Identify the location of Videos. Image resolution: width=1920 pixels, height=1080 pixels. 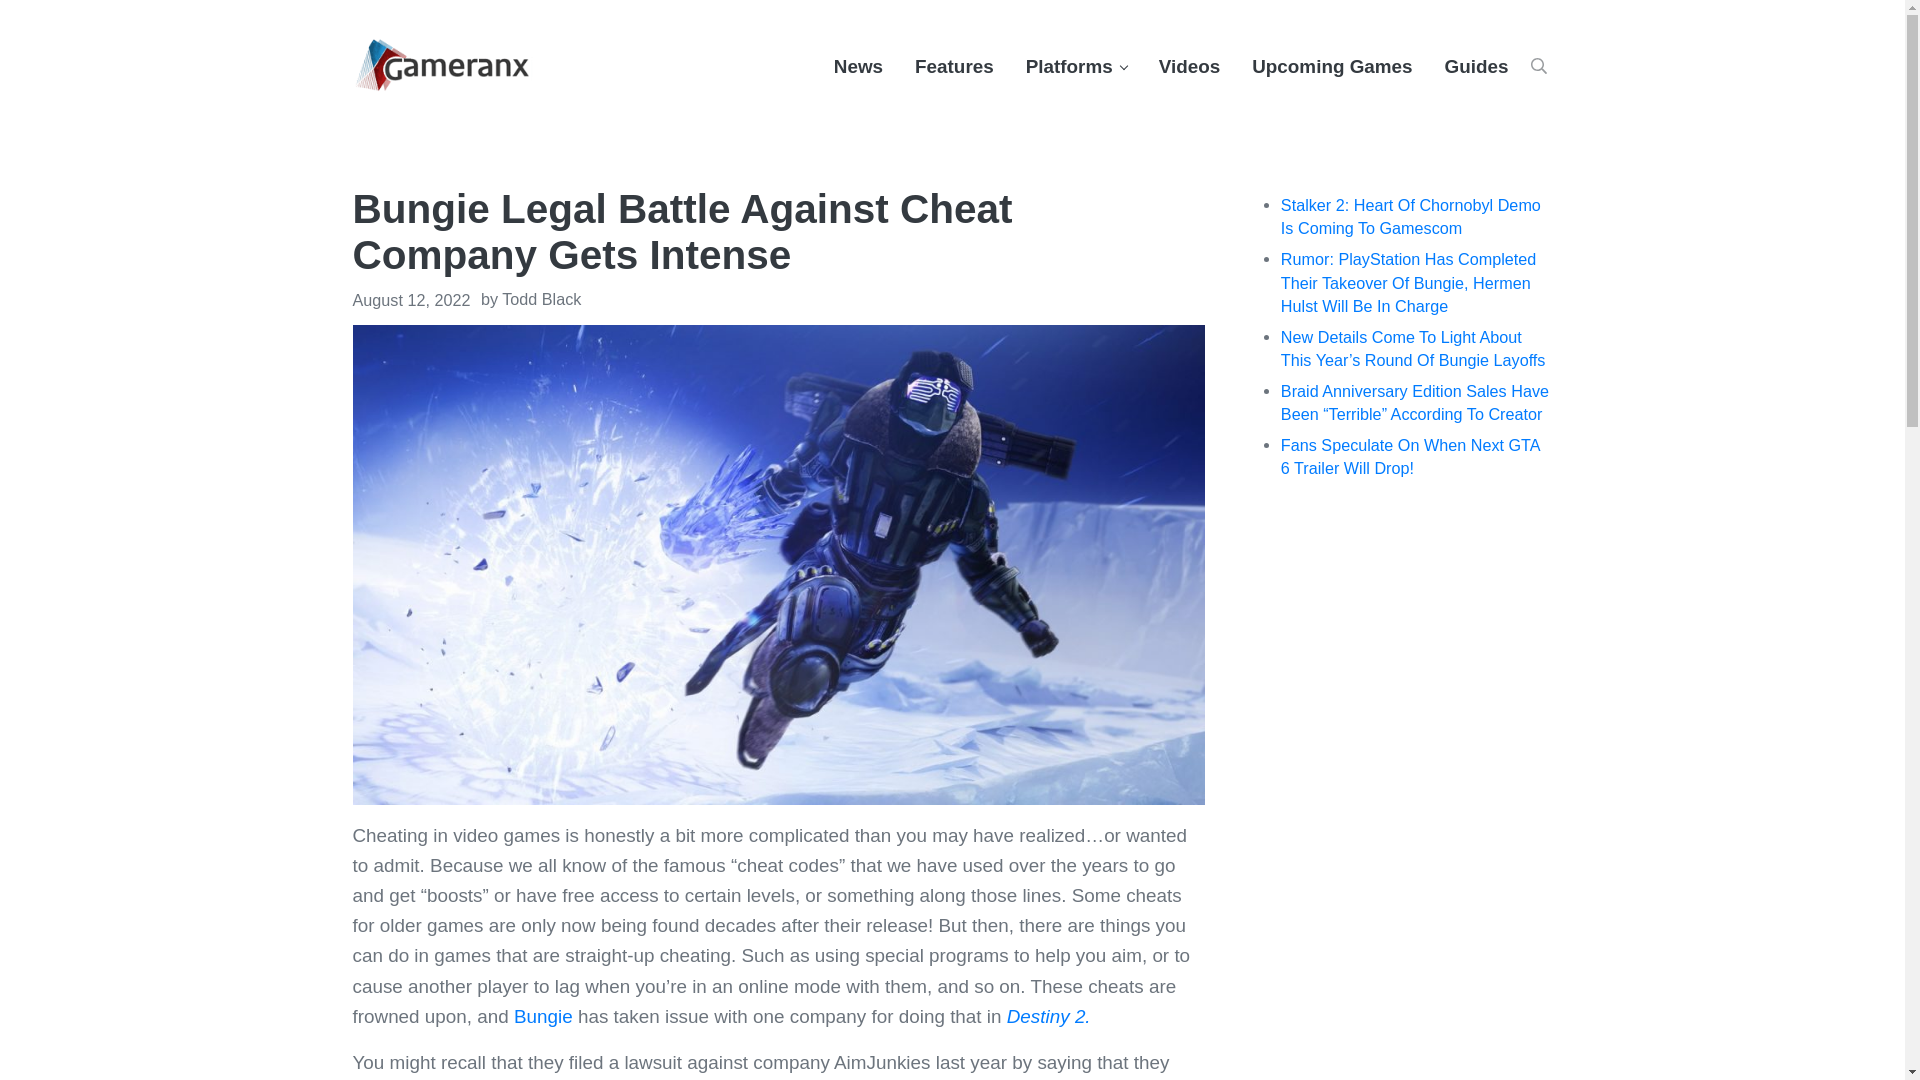
(1189, 66).